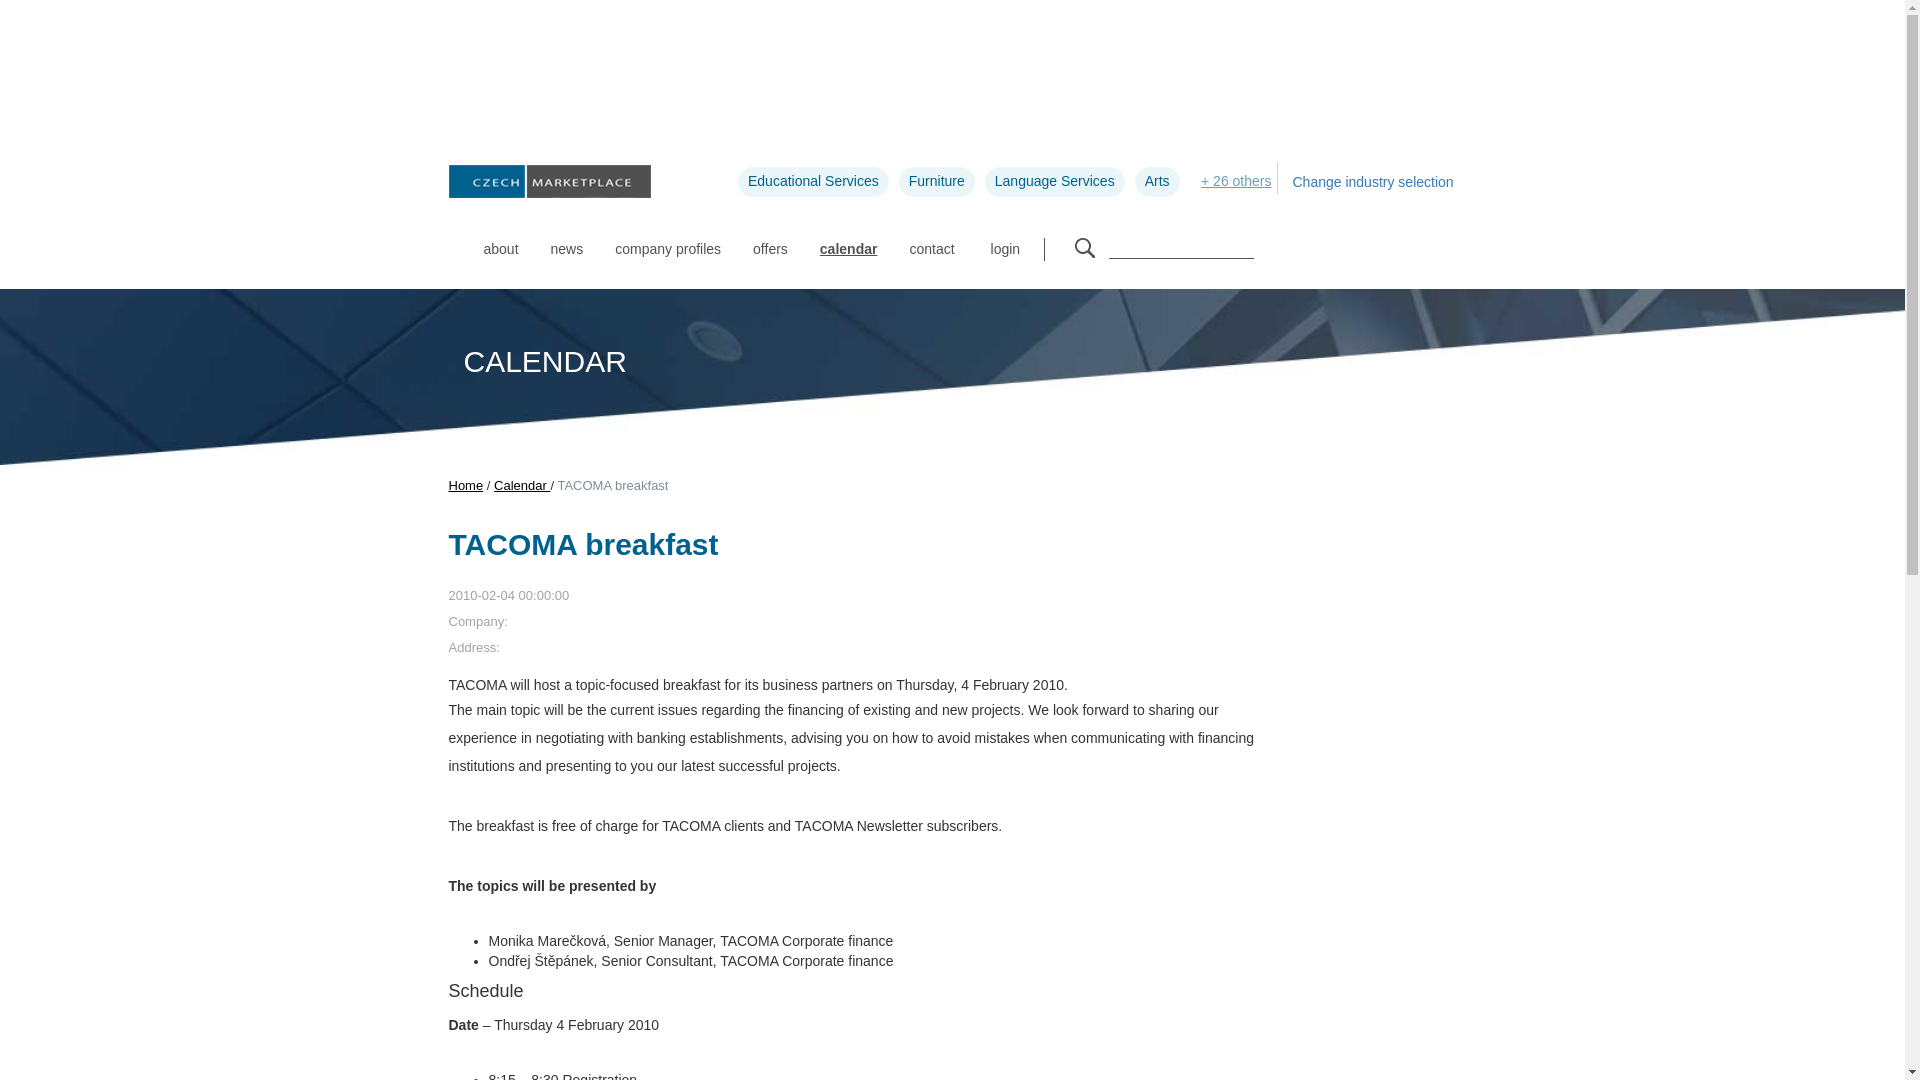  Describe the element at coordinates (1084, 248) in the screenshot. I see `Search` at that location.